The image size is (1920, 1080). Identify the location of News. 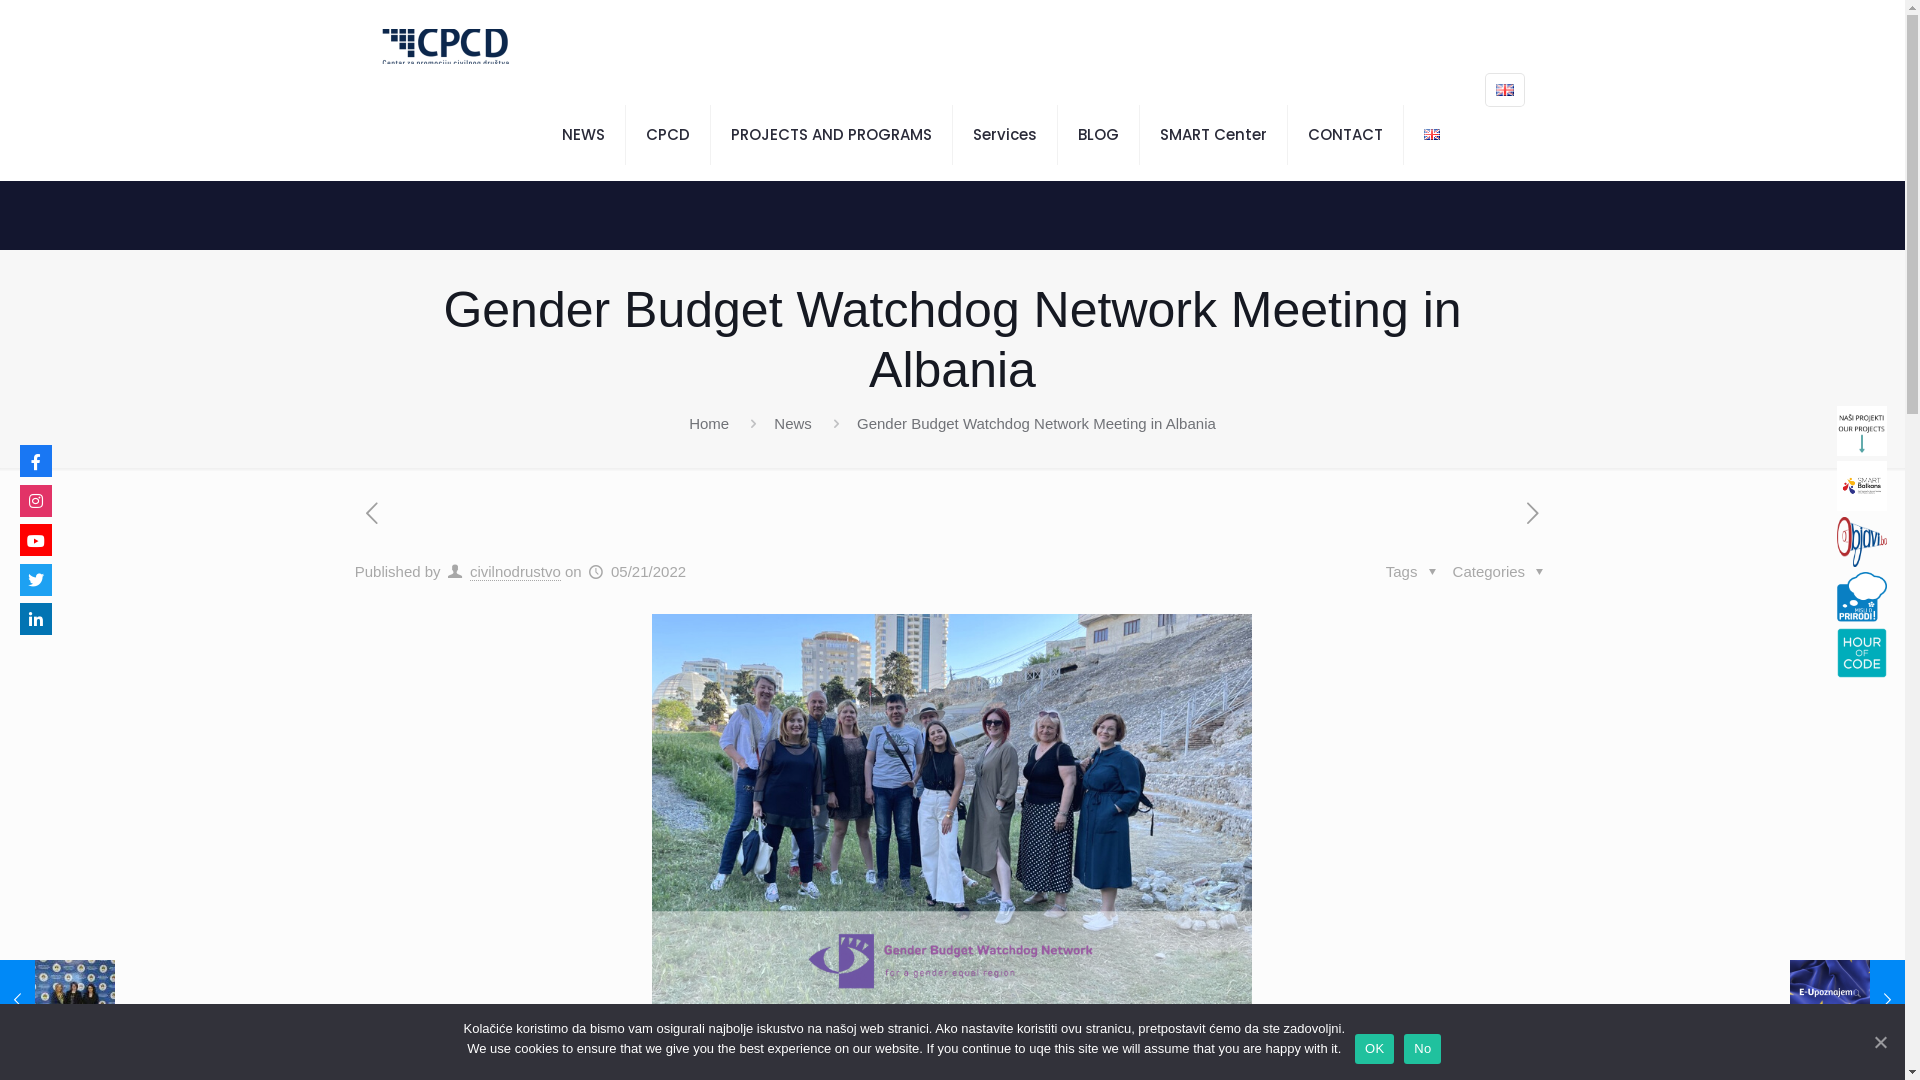
(793, 424).